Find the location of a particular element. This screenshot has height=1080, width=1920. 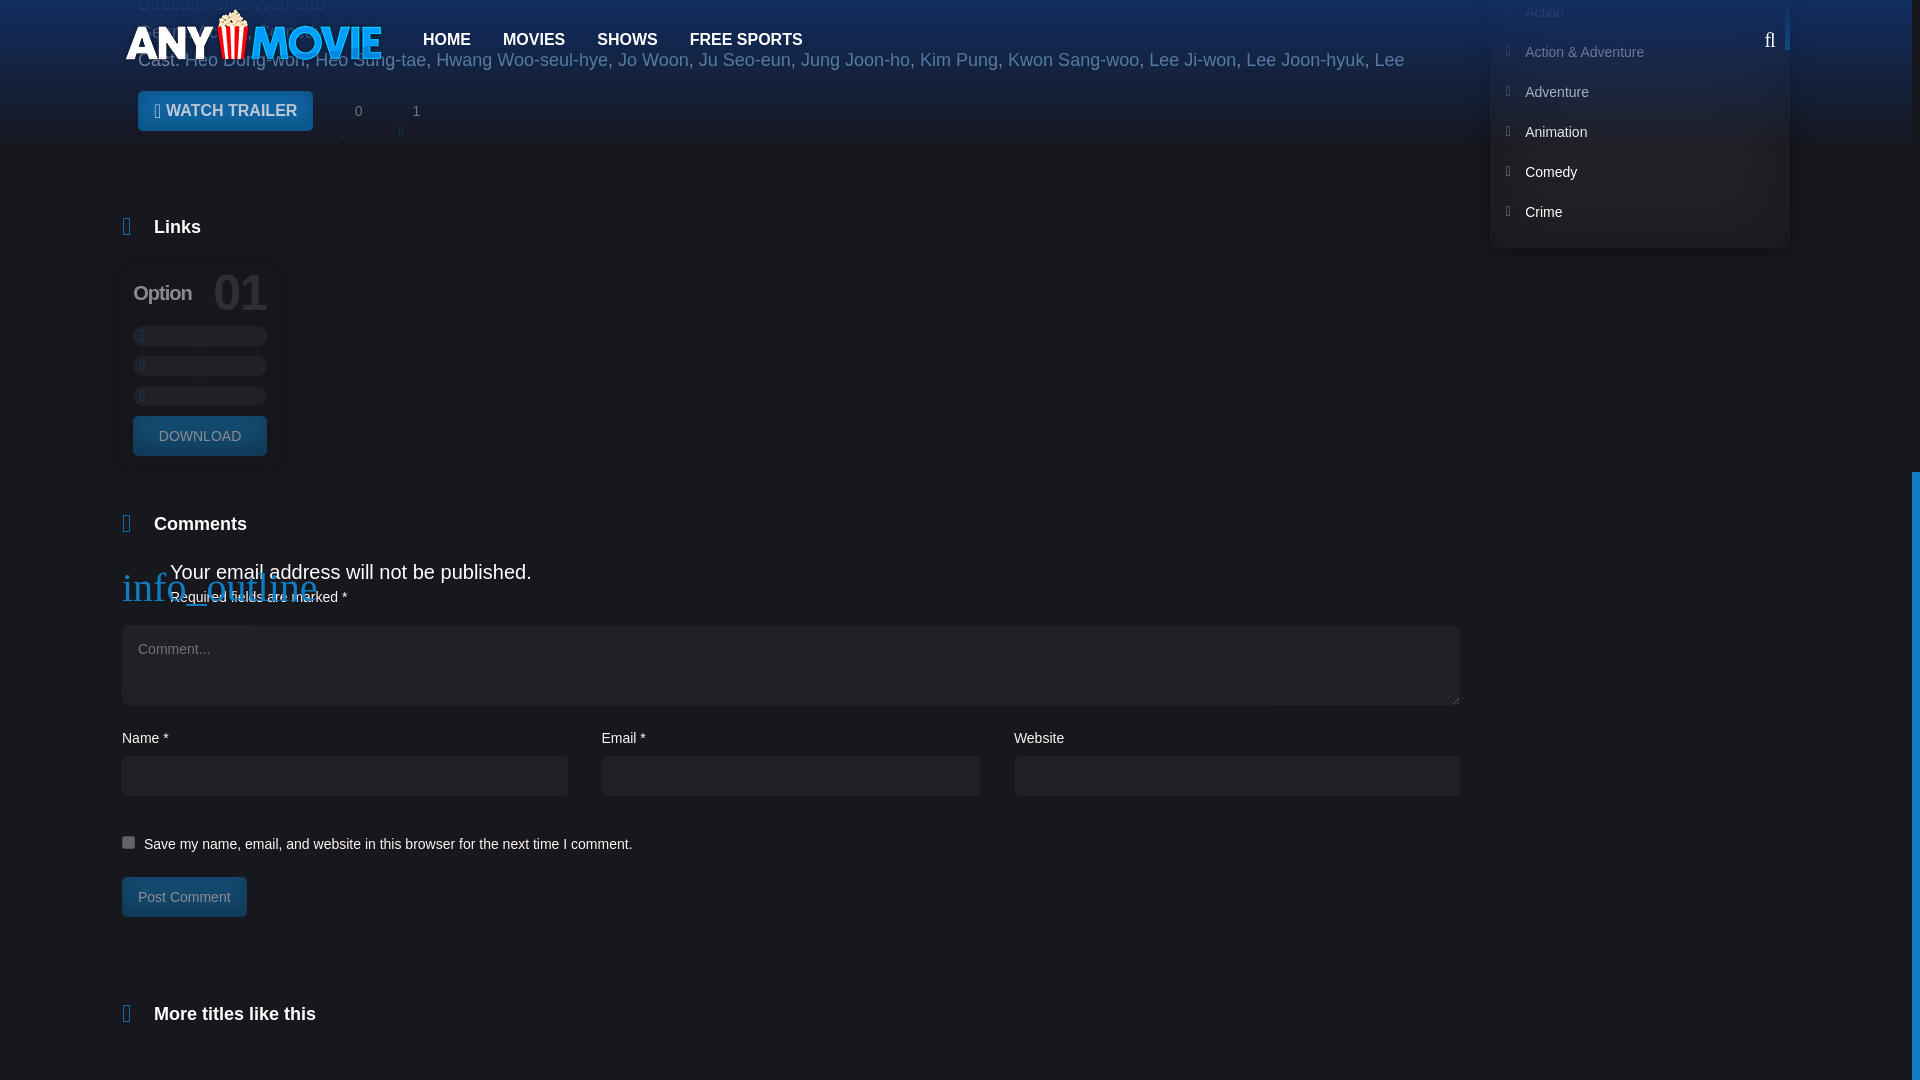

DOWNLOAD is located at coordinates (199, 435).